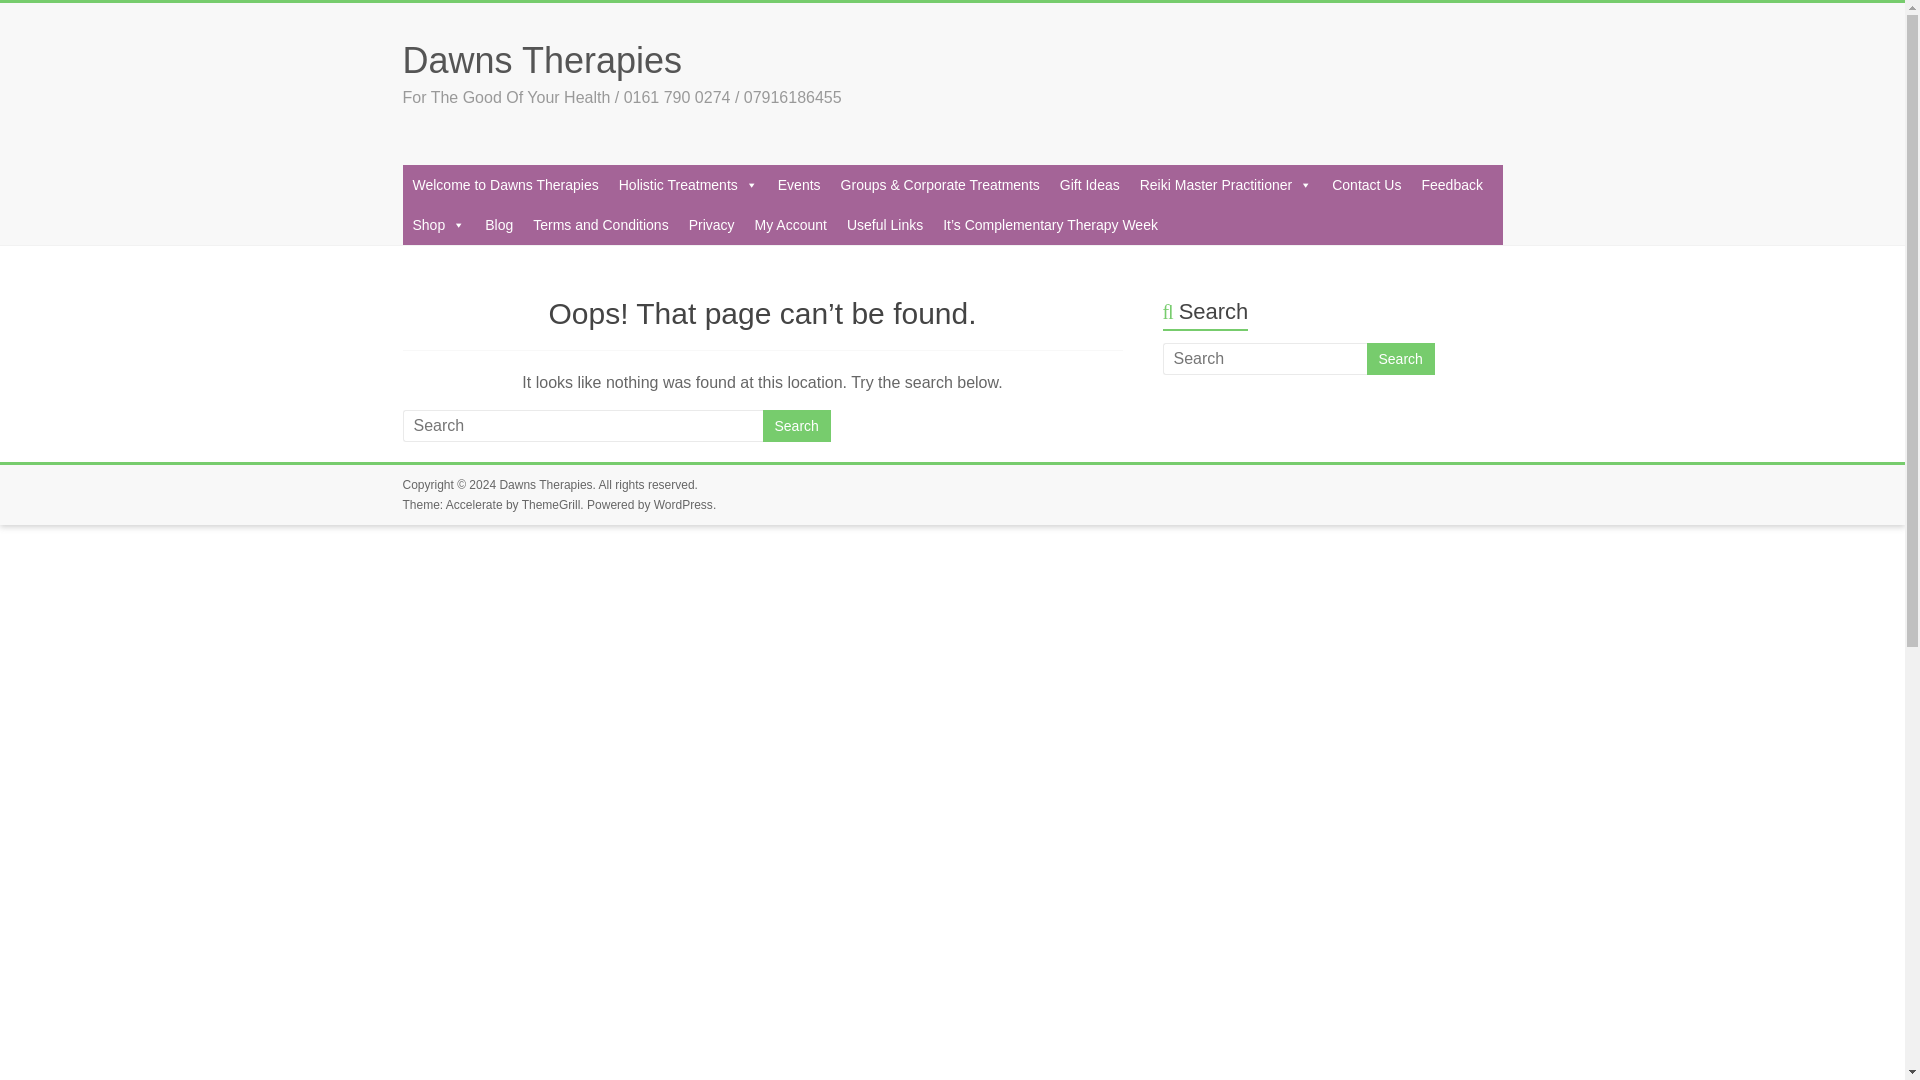  I want to click on Shop, so click(438, 225).